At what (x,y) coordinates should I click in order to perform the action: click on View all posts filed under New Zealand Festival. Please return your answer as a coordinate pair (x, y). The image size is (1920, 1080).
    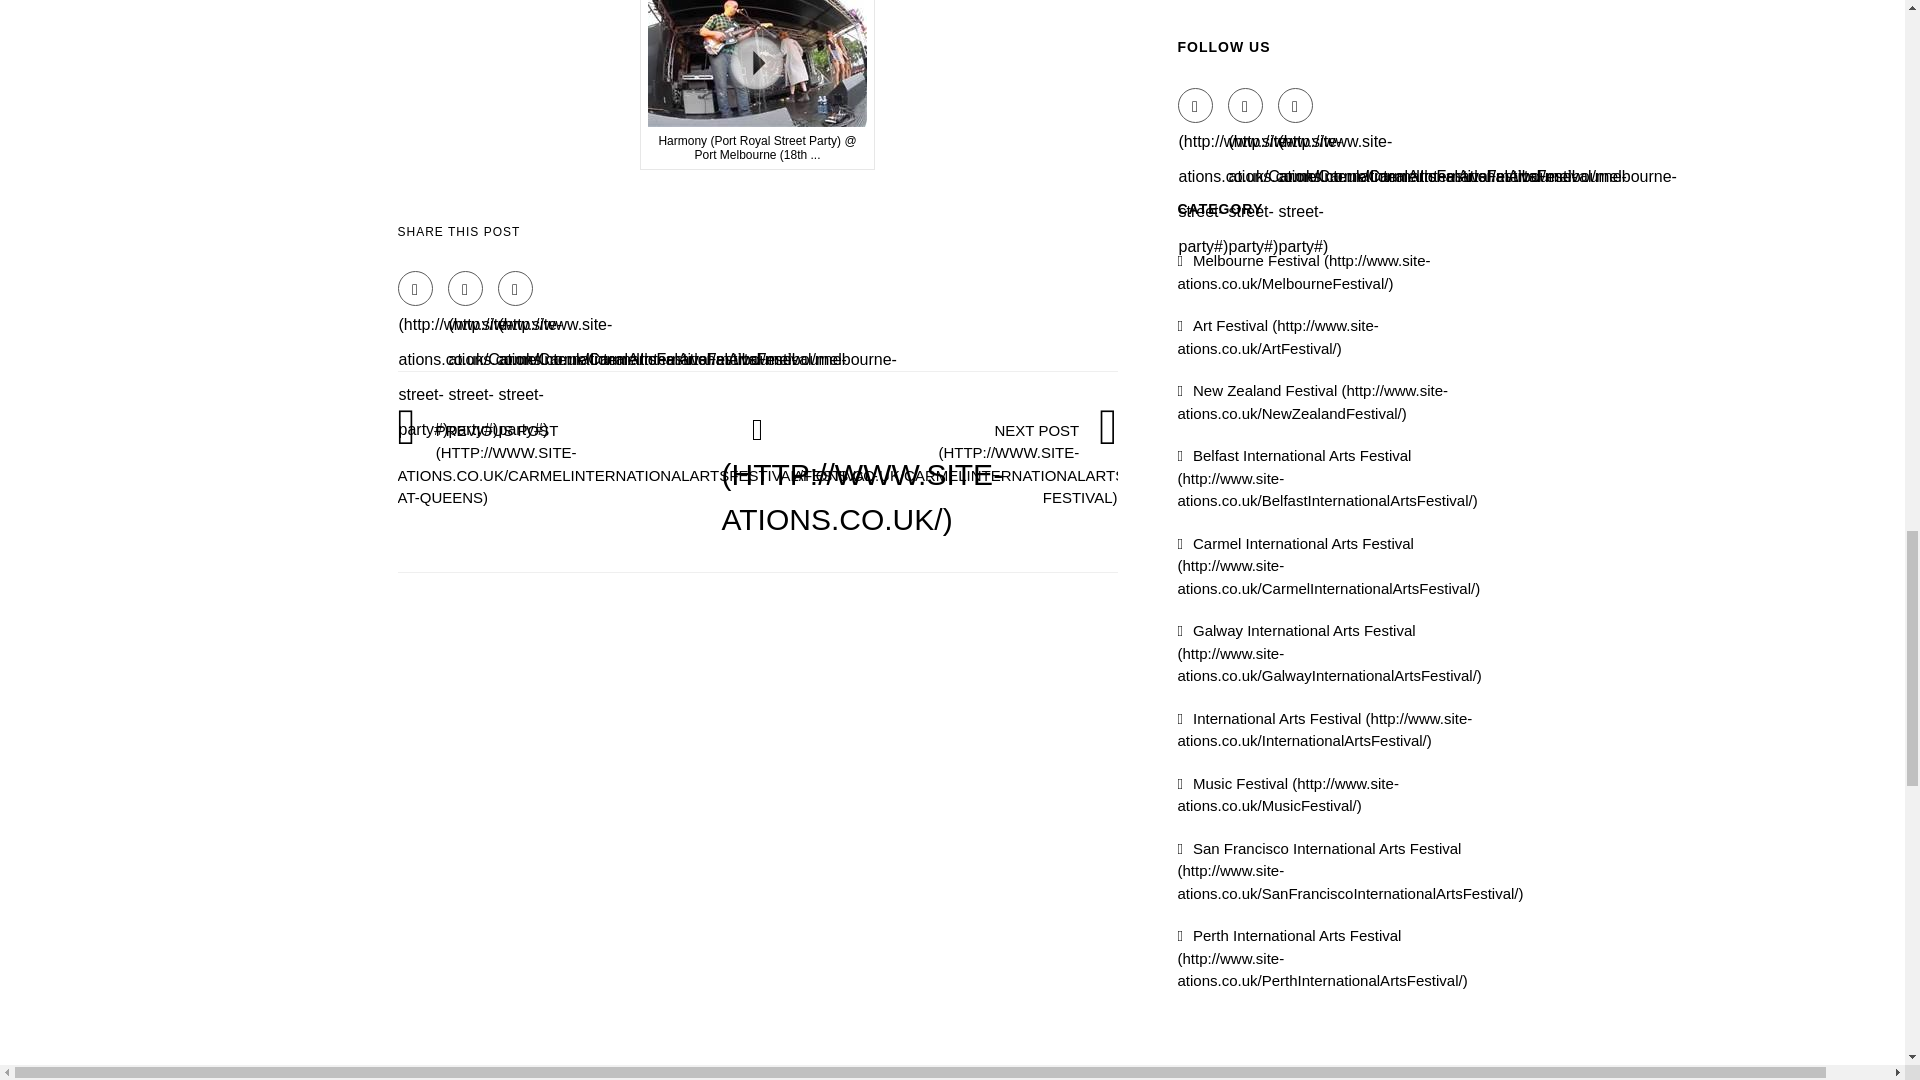
    Looking at the image, I should click on (1314, 402).